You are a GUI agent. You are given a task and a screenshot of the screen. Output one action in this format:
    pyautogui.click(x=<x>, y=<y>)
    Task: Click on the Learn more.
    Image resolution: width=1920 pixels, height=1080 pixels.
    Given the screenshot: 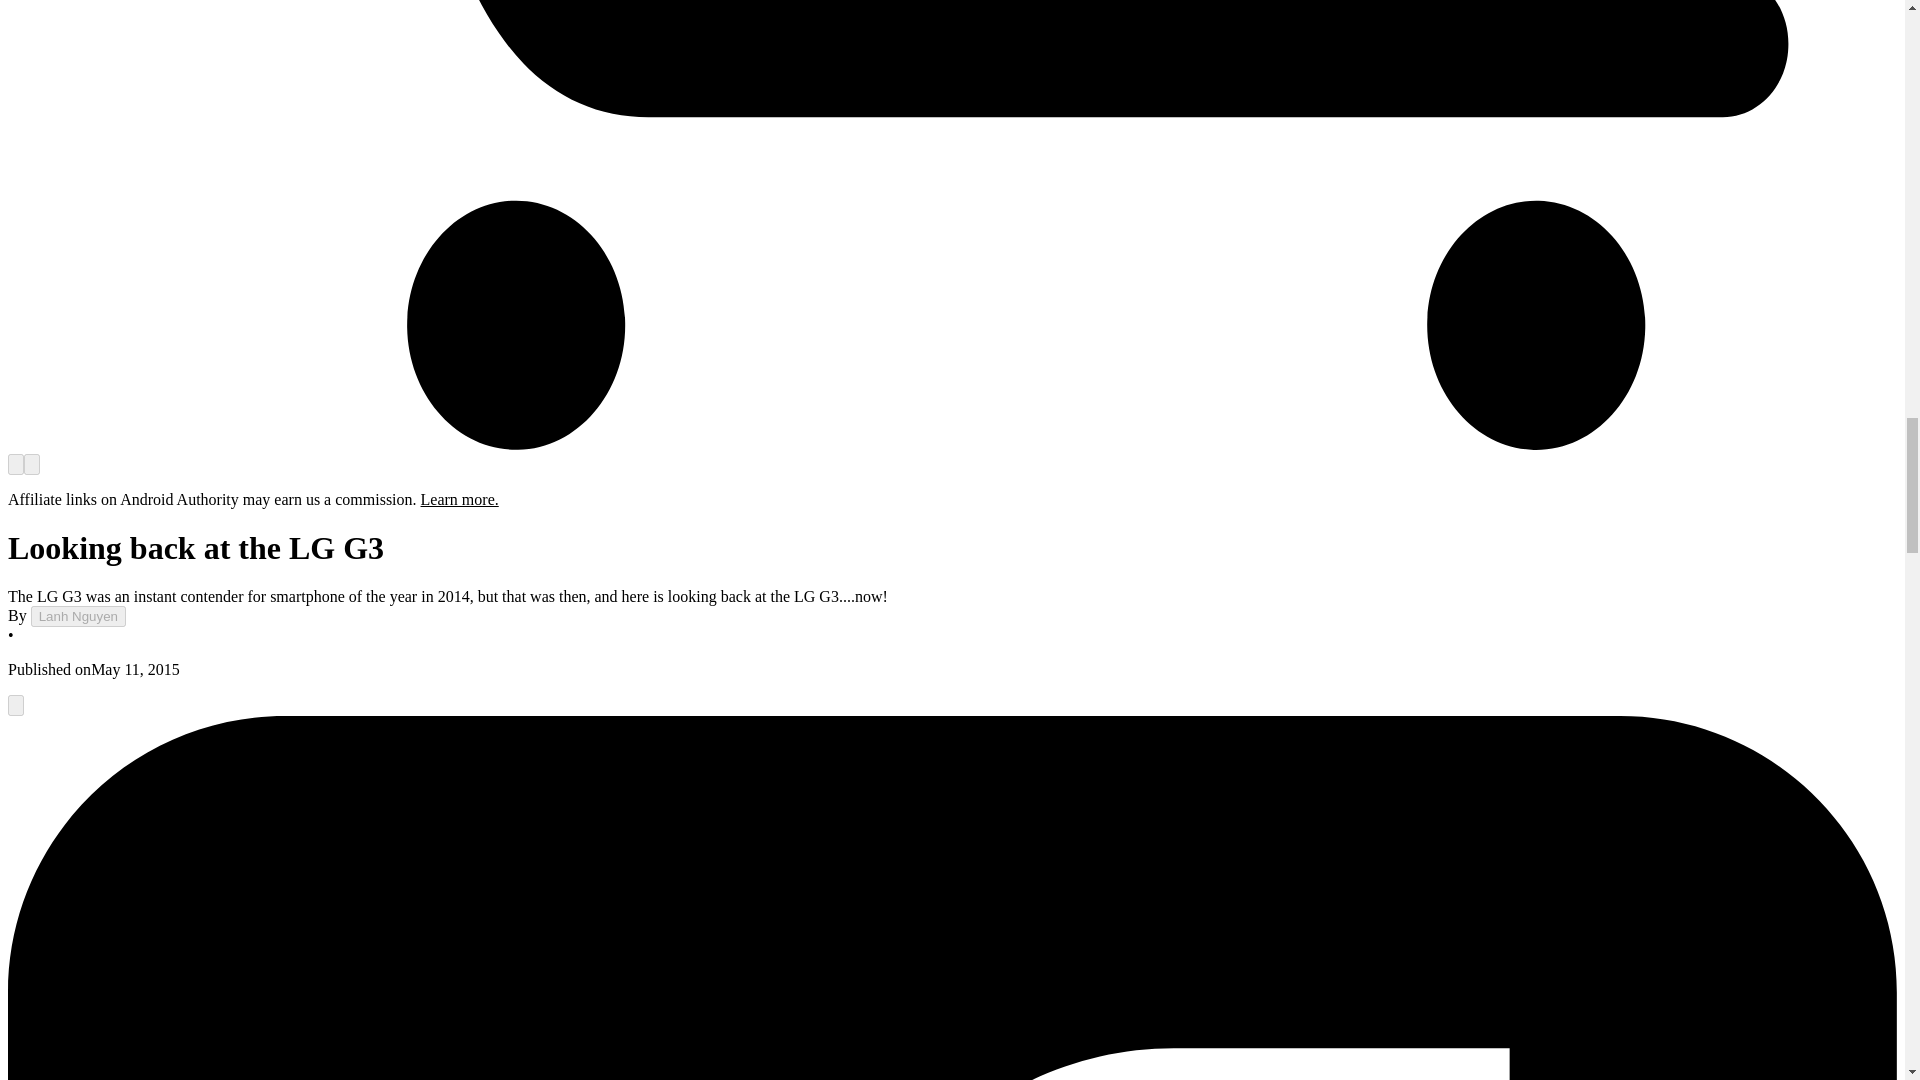 What is the action you would take?
    pyautogui.click(x=460, y=499)
    